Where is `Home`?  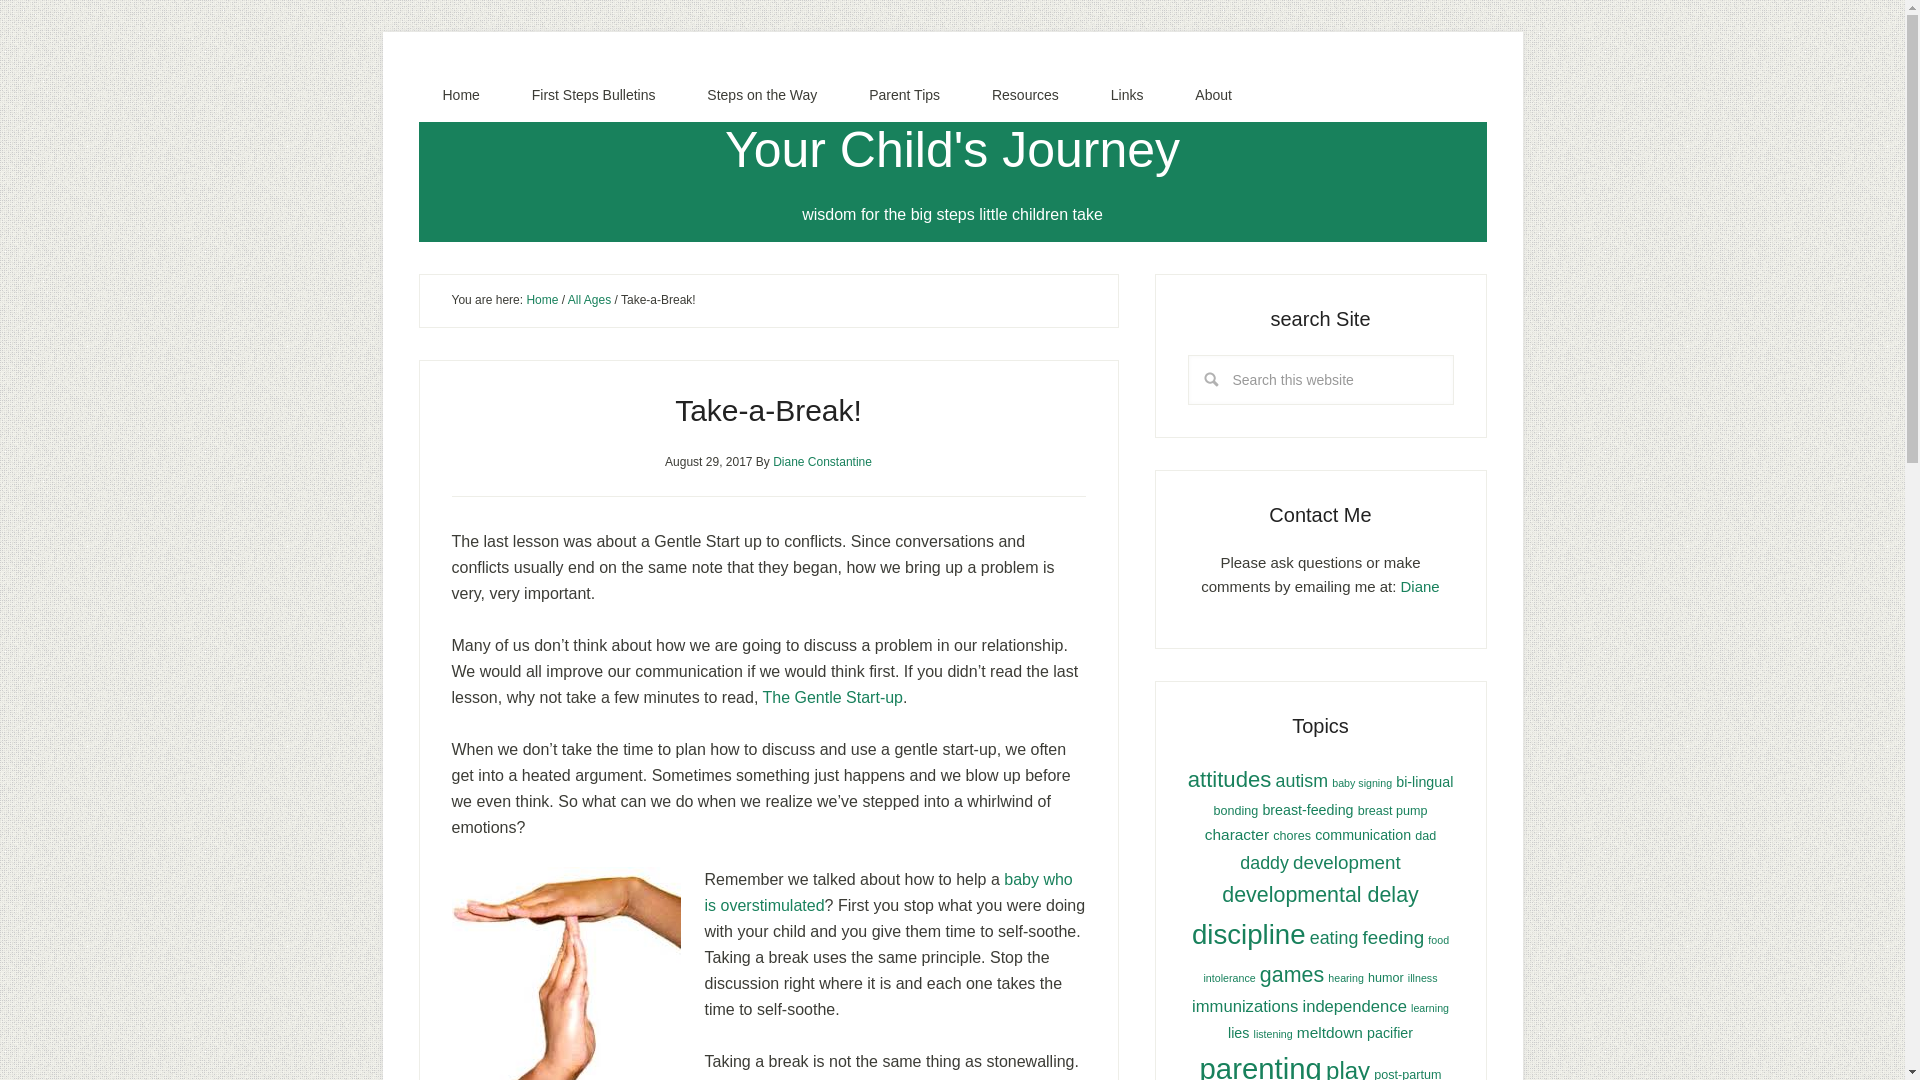
Home is located at coordinates (460, 95).